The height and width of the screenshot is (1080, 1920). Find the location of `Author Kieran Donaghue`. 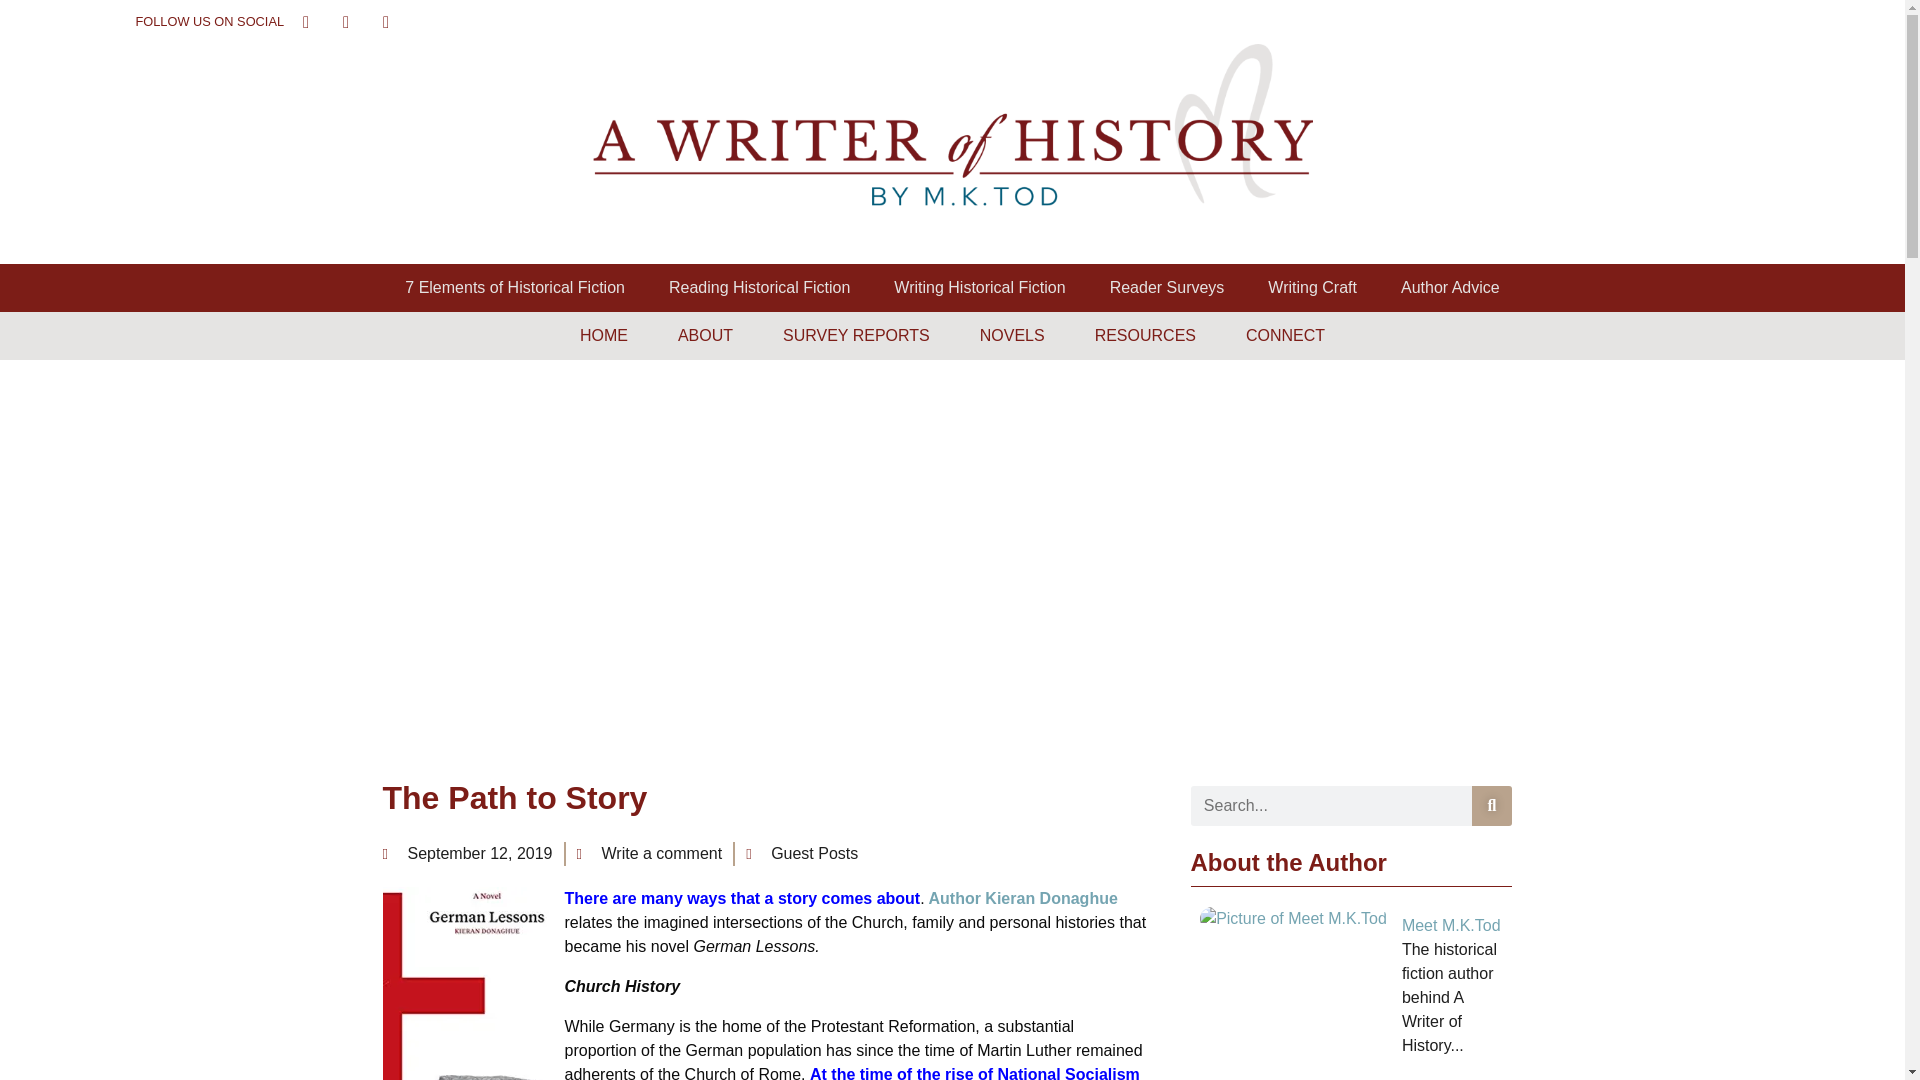

Author Kieran Donaghue is located at coordinates (1021, 898).